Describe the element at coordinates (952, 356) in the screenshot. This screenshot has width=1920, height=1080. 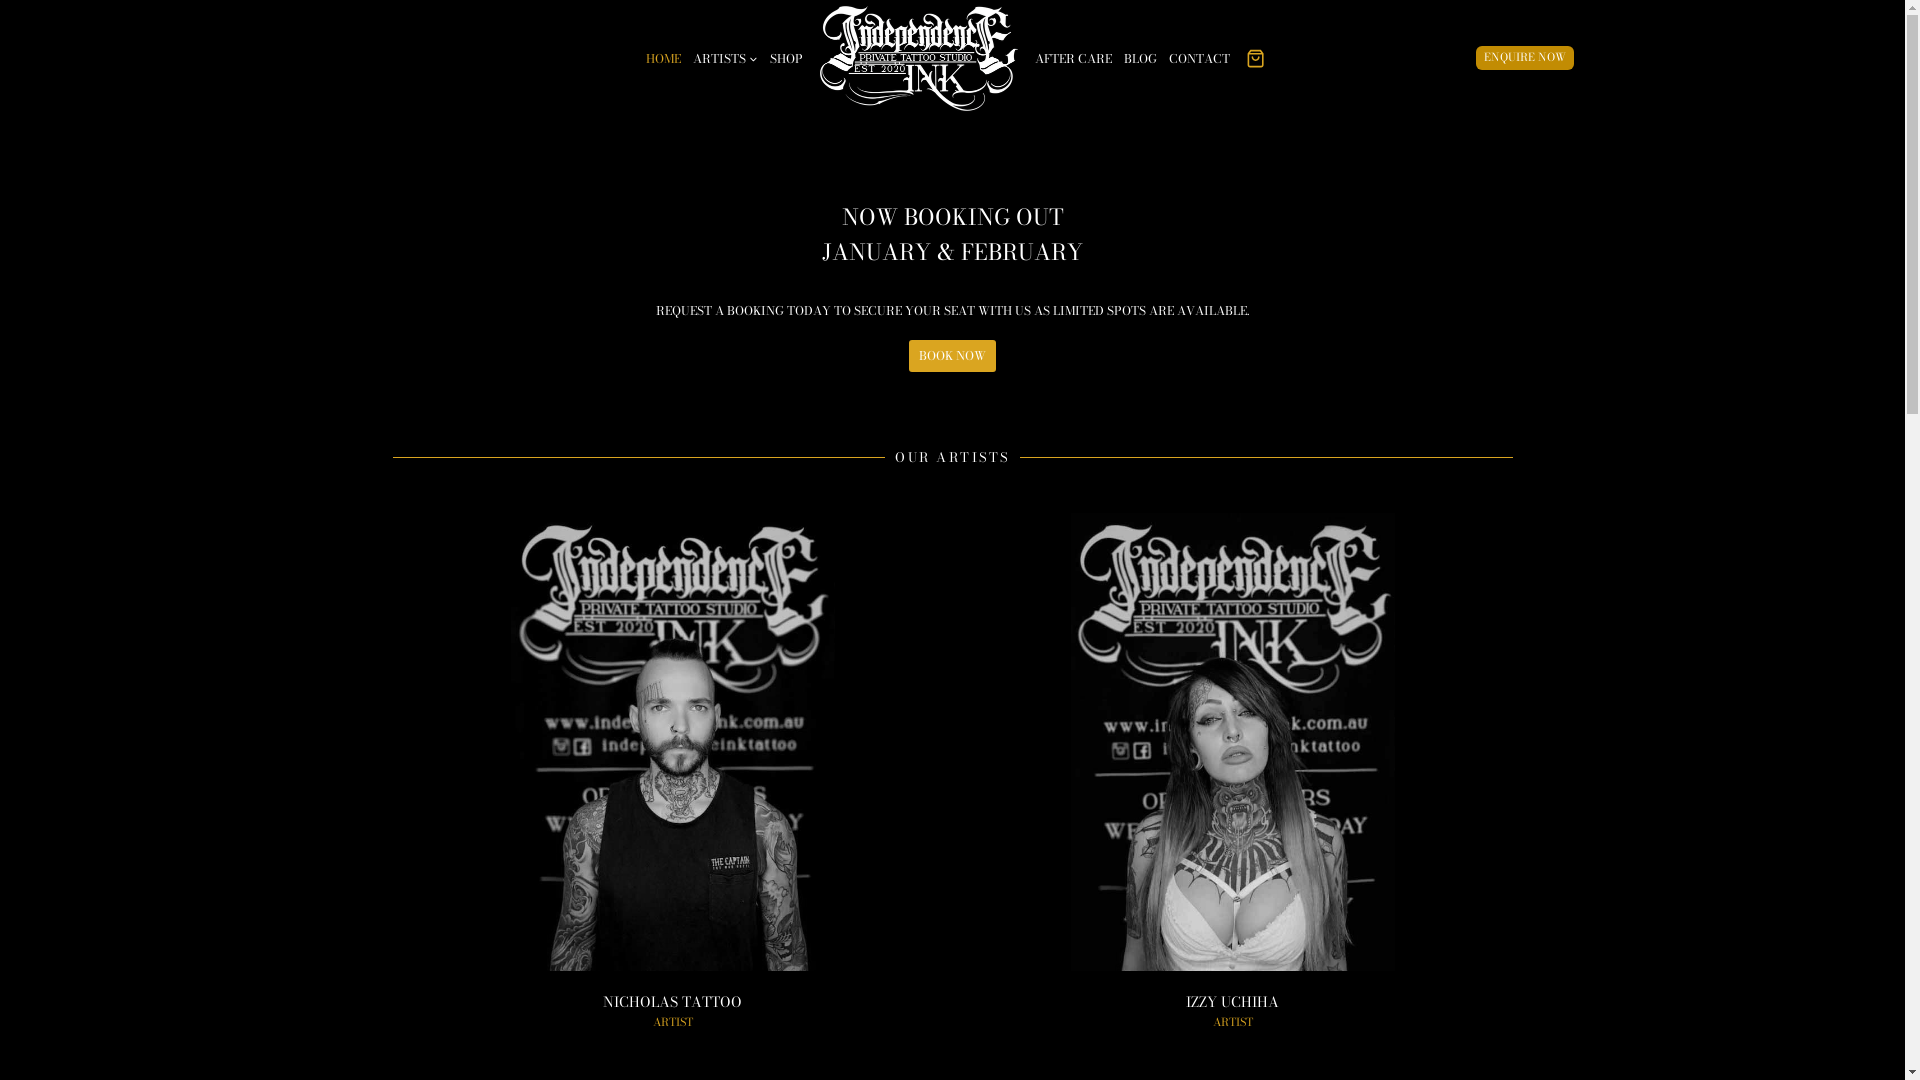
I see `BOOK NOW` at that location.